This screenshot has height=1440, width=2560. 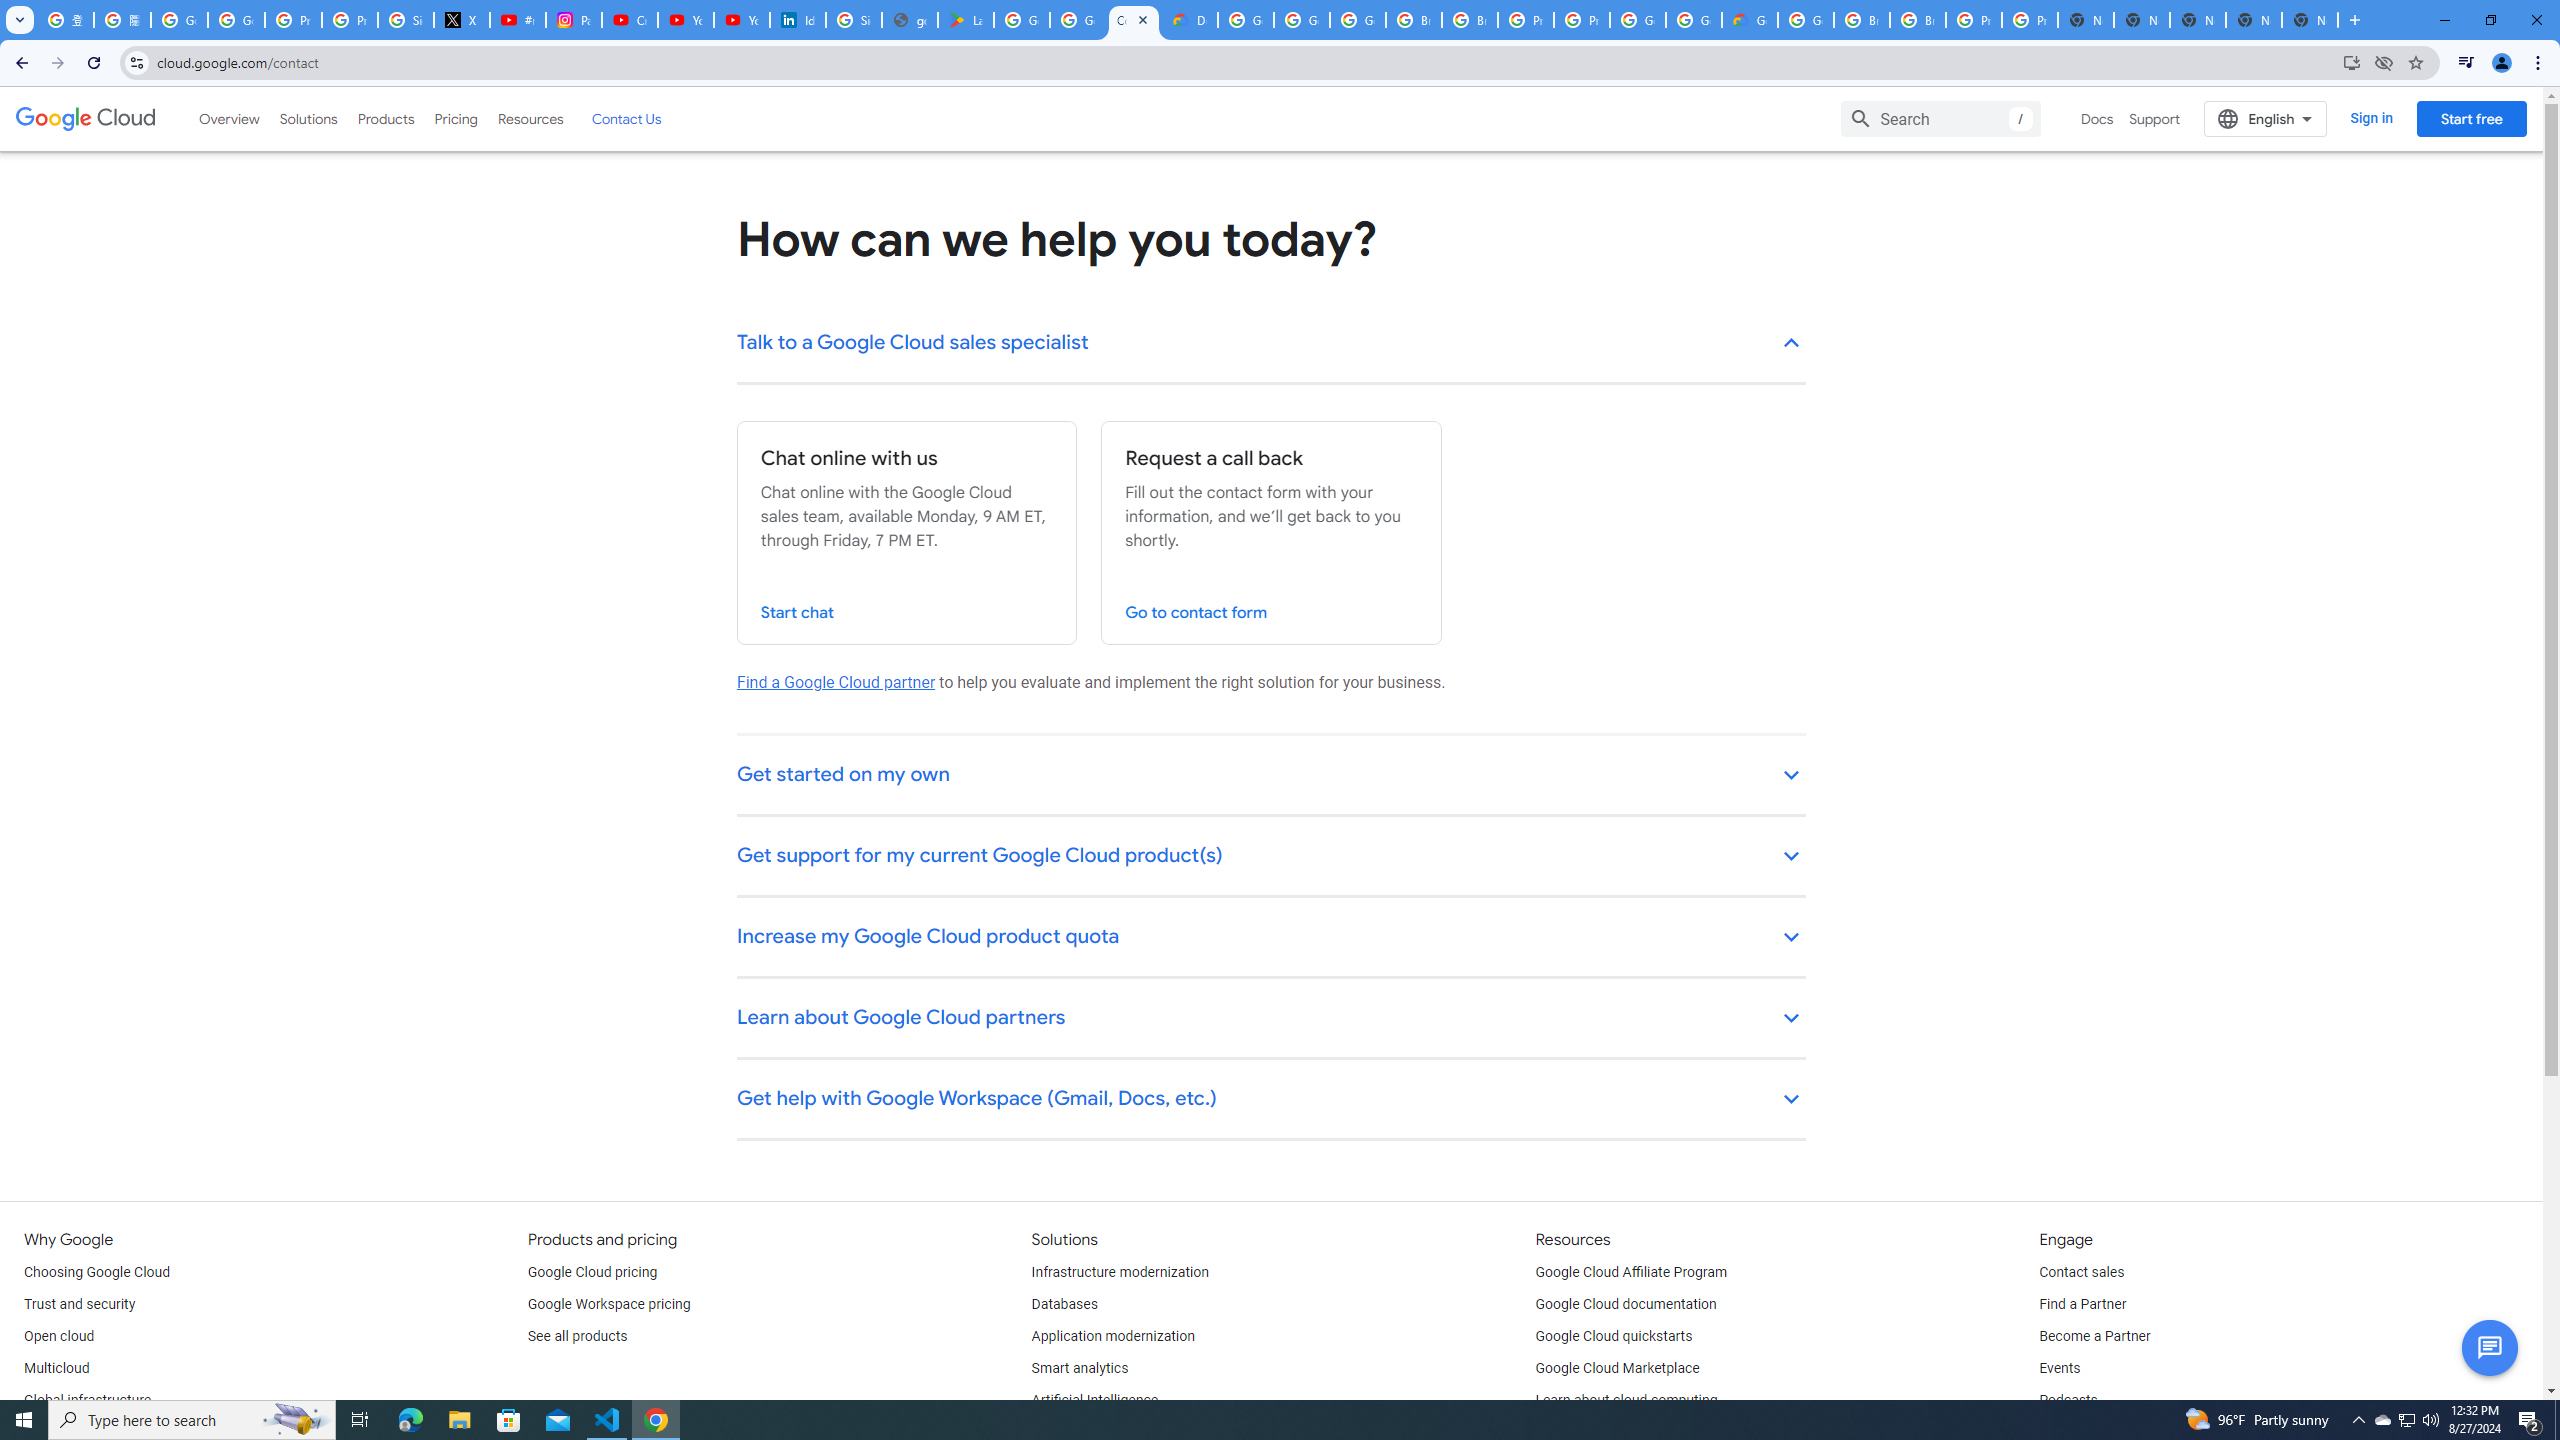 What do you see at coordinates (1806, 20) in the screenshot?
I see `Google Cloud Platform` at bounding box center [1806, 20].